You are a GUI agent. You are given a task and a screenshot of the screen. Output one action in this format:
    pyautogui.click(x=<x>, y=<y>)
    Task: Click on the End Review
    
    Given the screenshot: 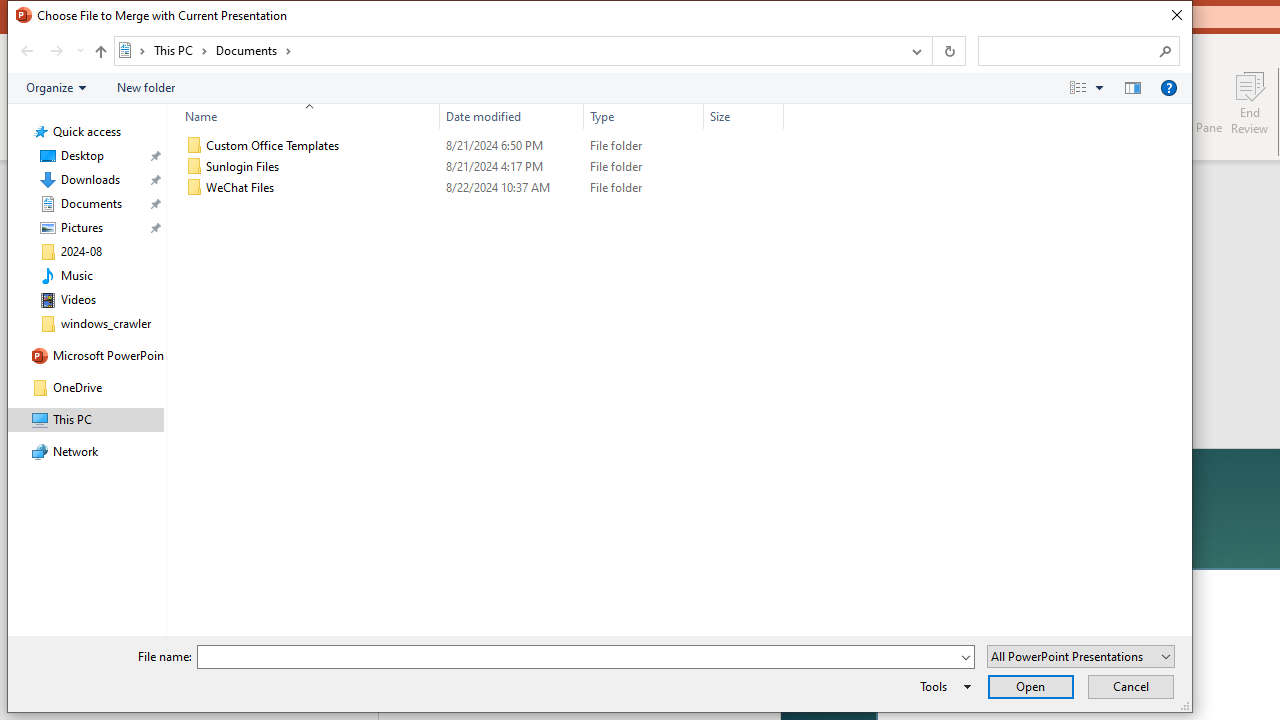 What is the action you would take?
    pyautogui.click(x=1250, y=102)
    